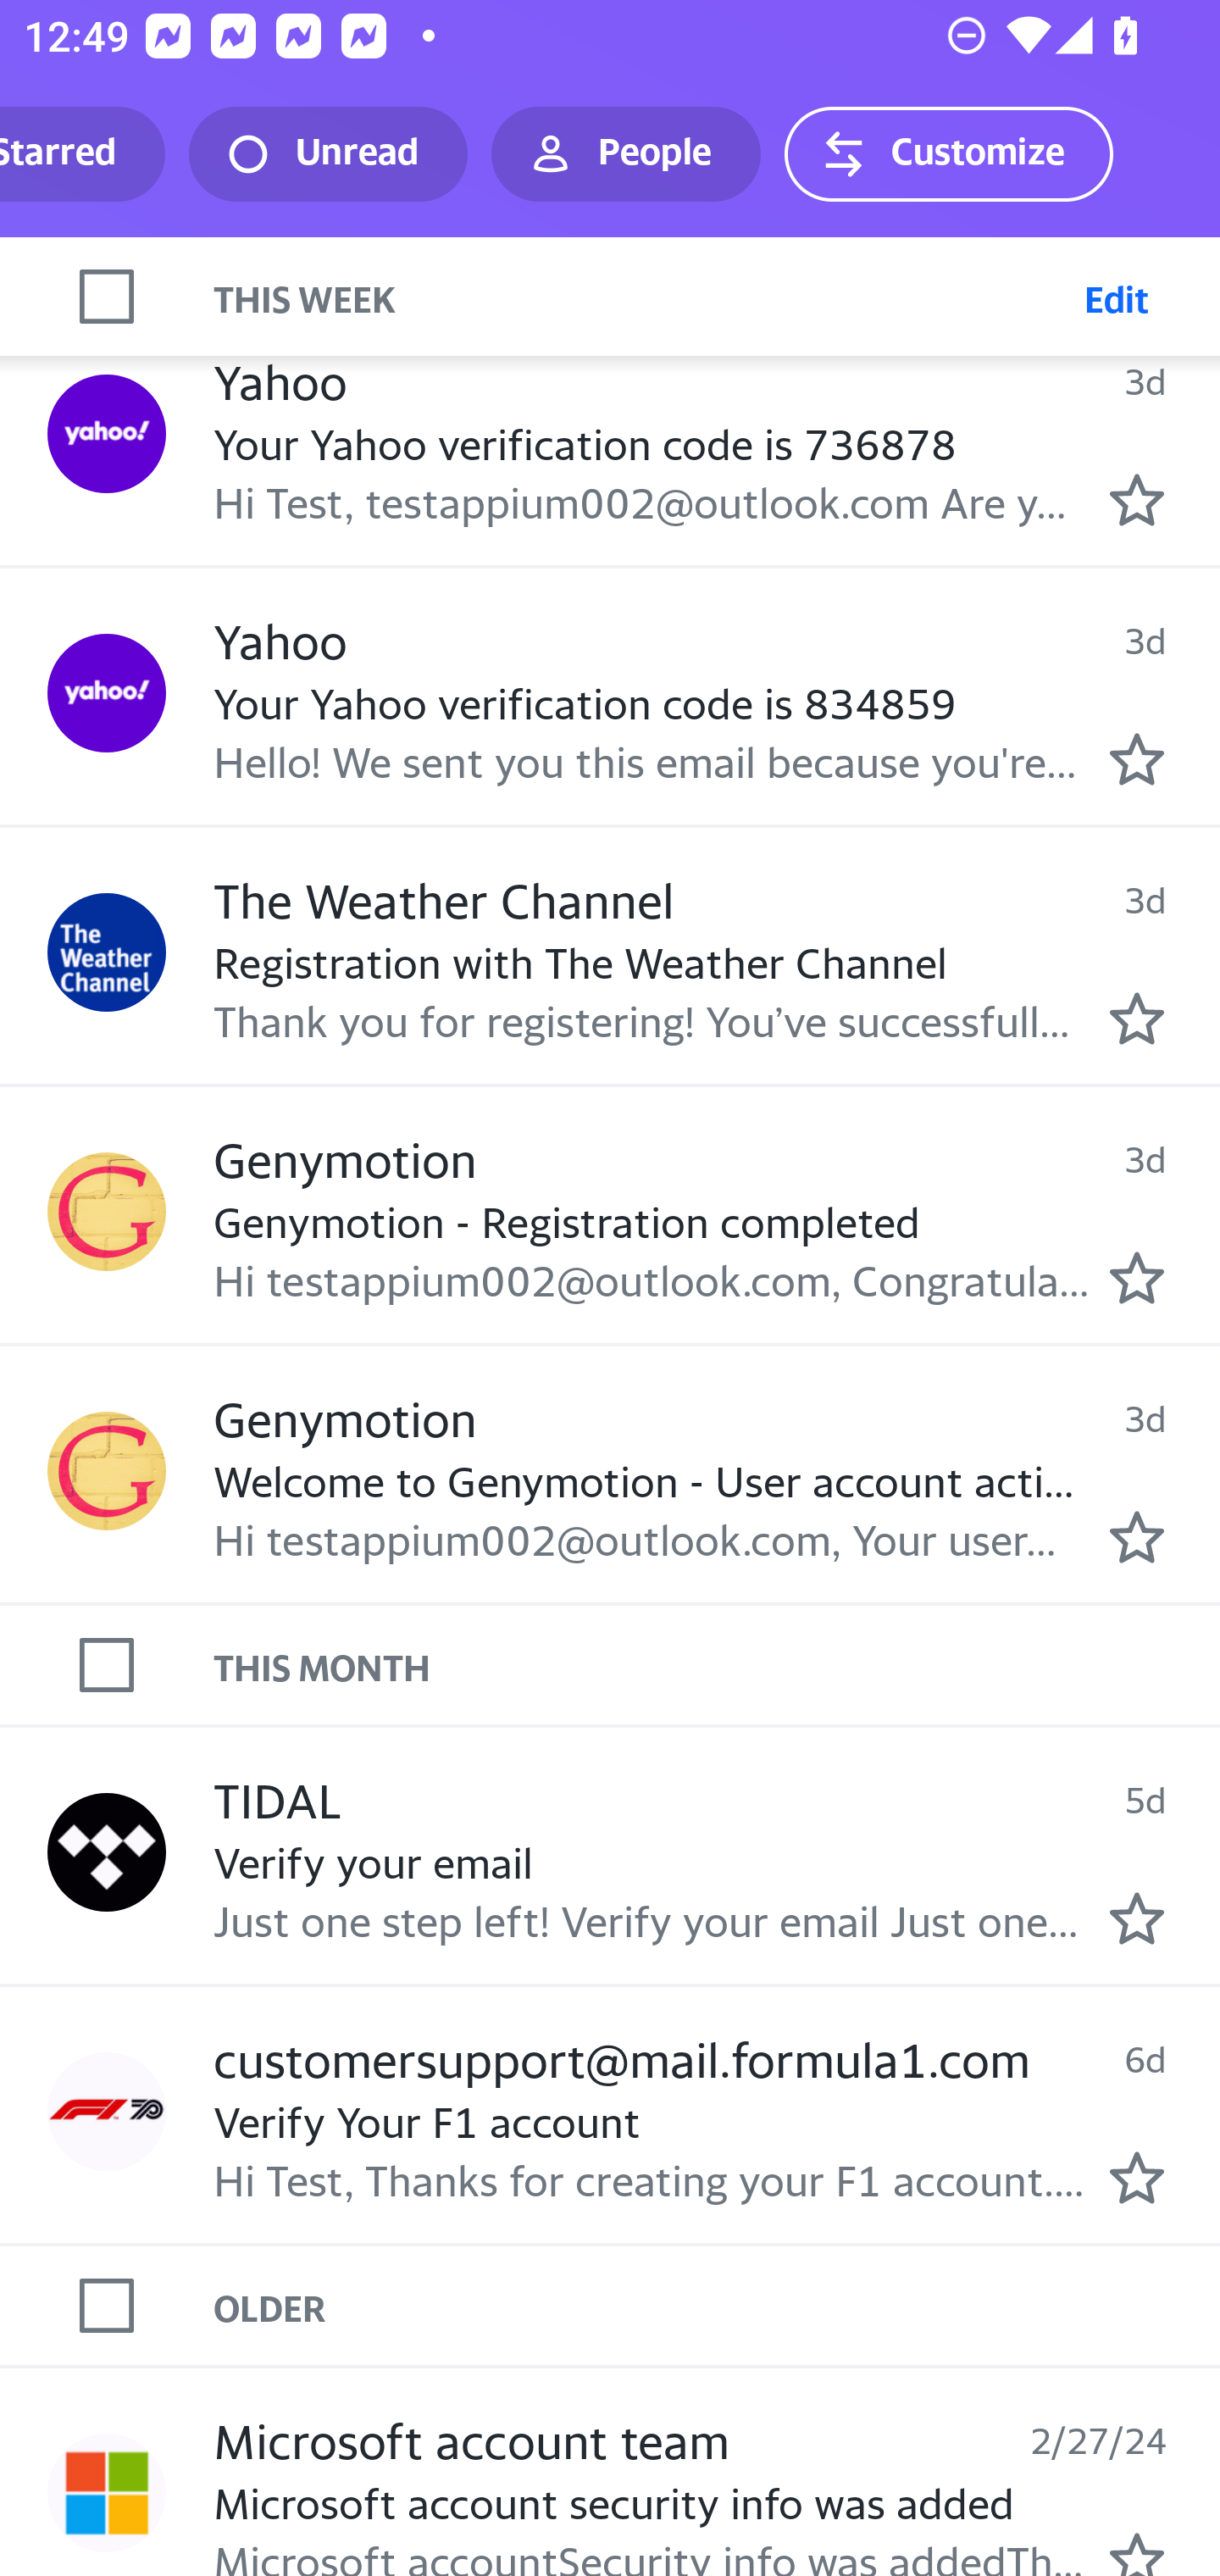  What do you see at coordinates (107, 432) in the screenshot?
I see `Profile
Yahoo` at bounding box center [107, 432].